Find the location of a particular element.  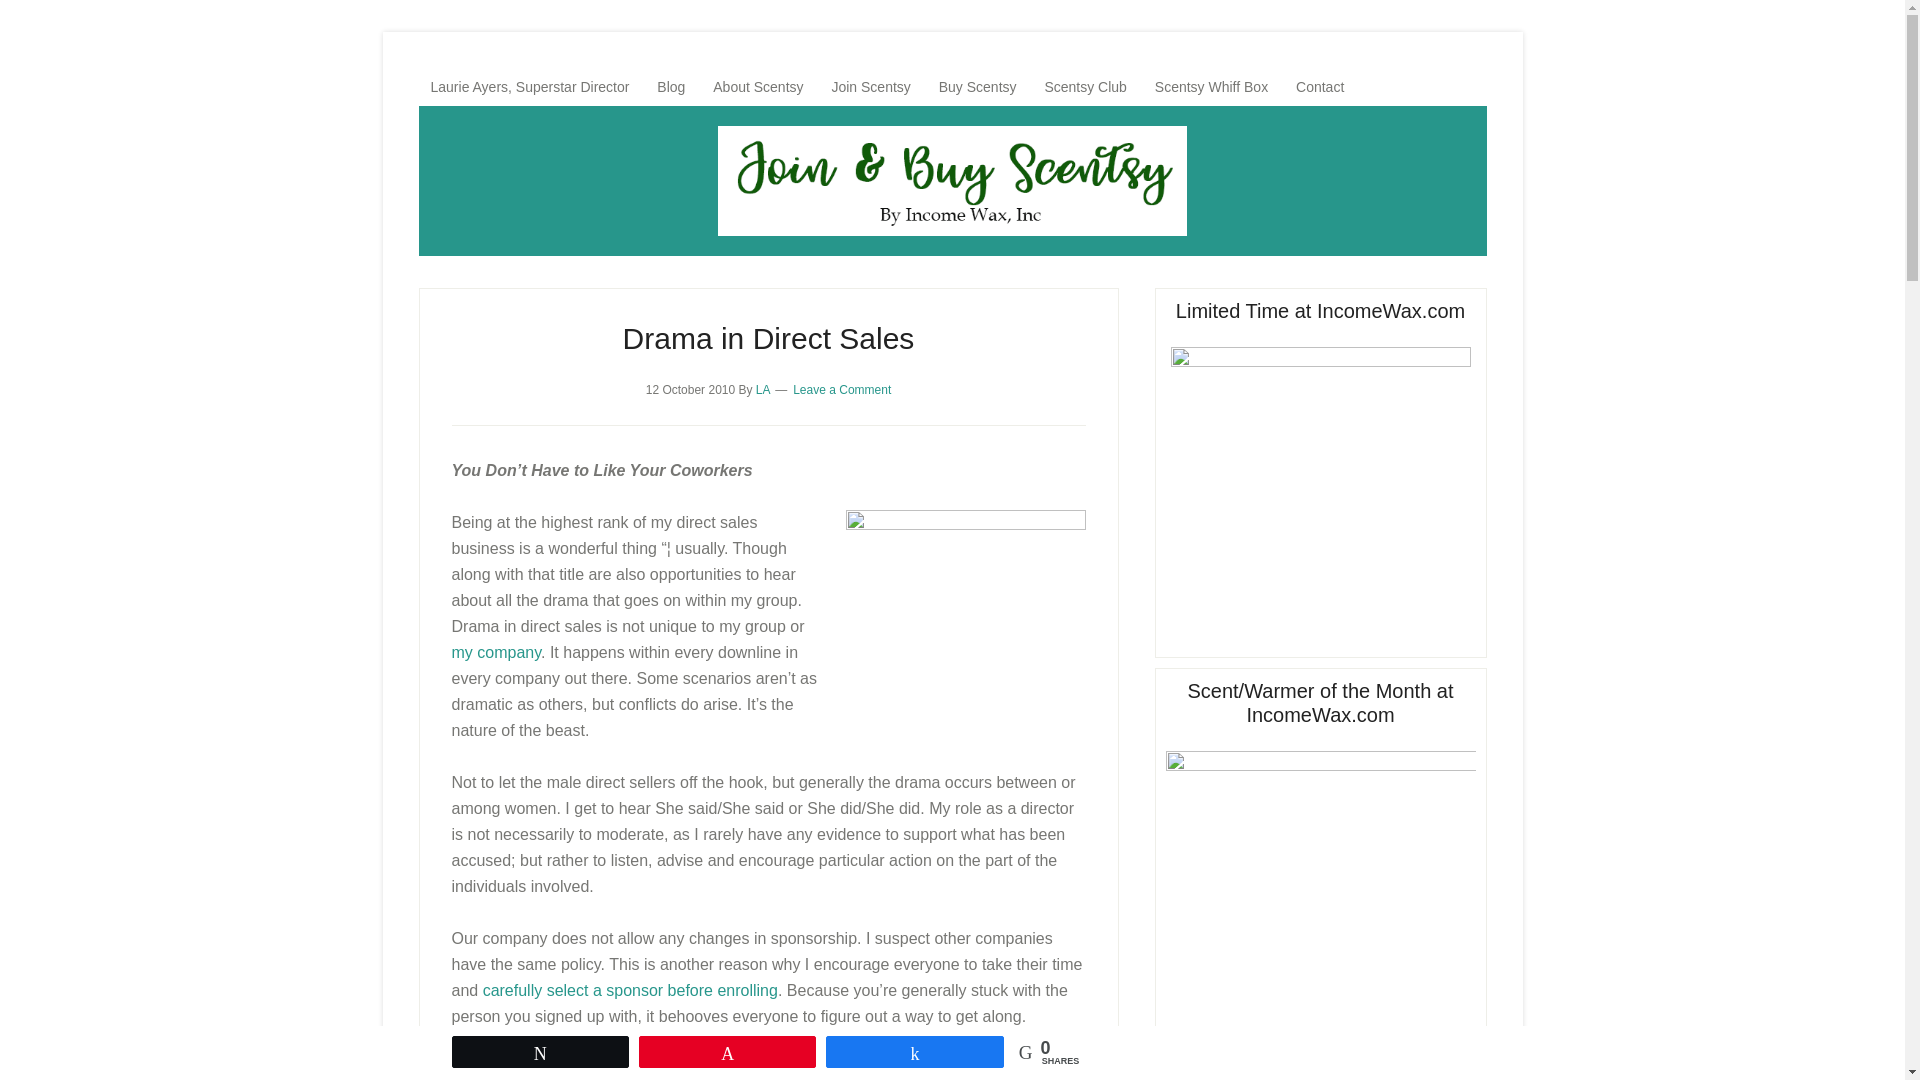

Buy Scentsy is located at coordinates (978, 86).